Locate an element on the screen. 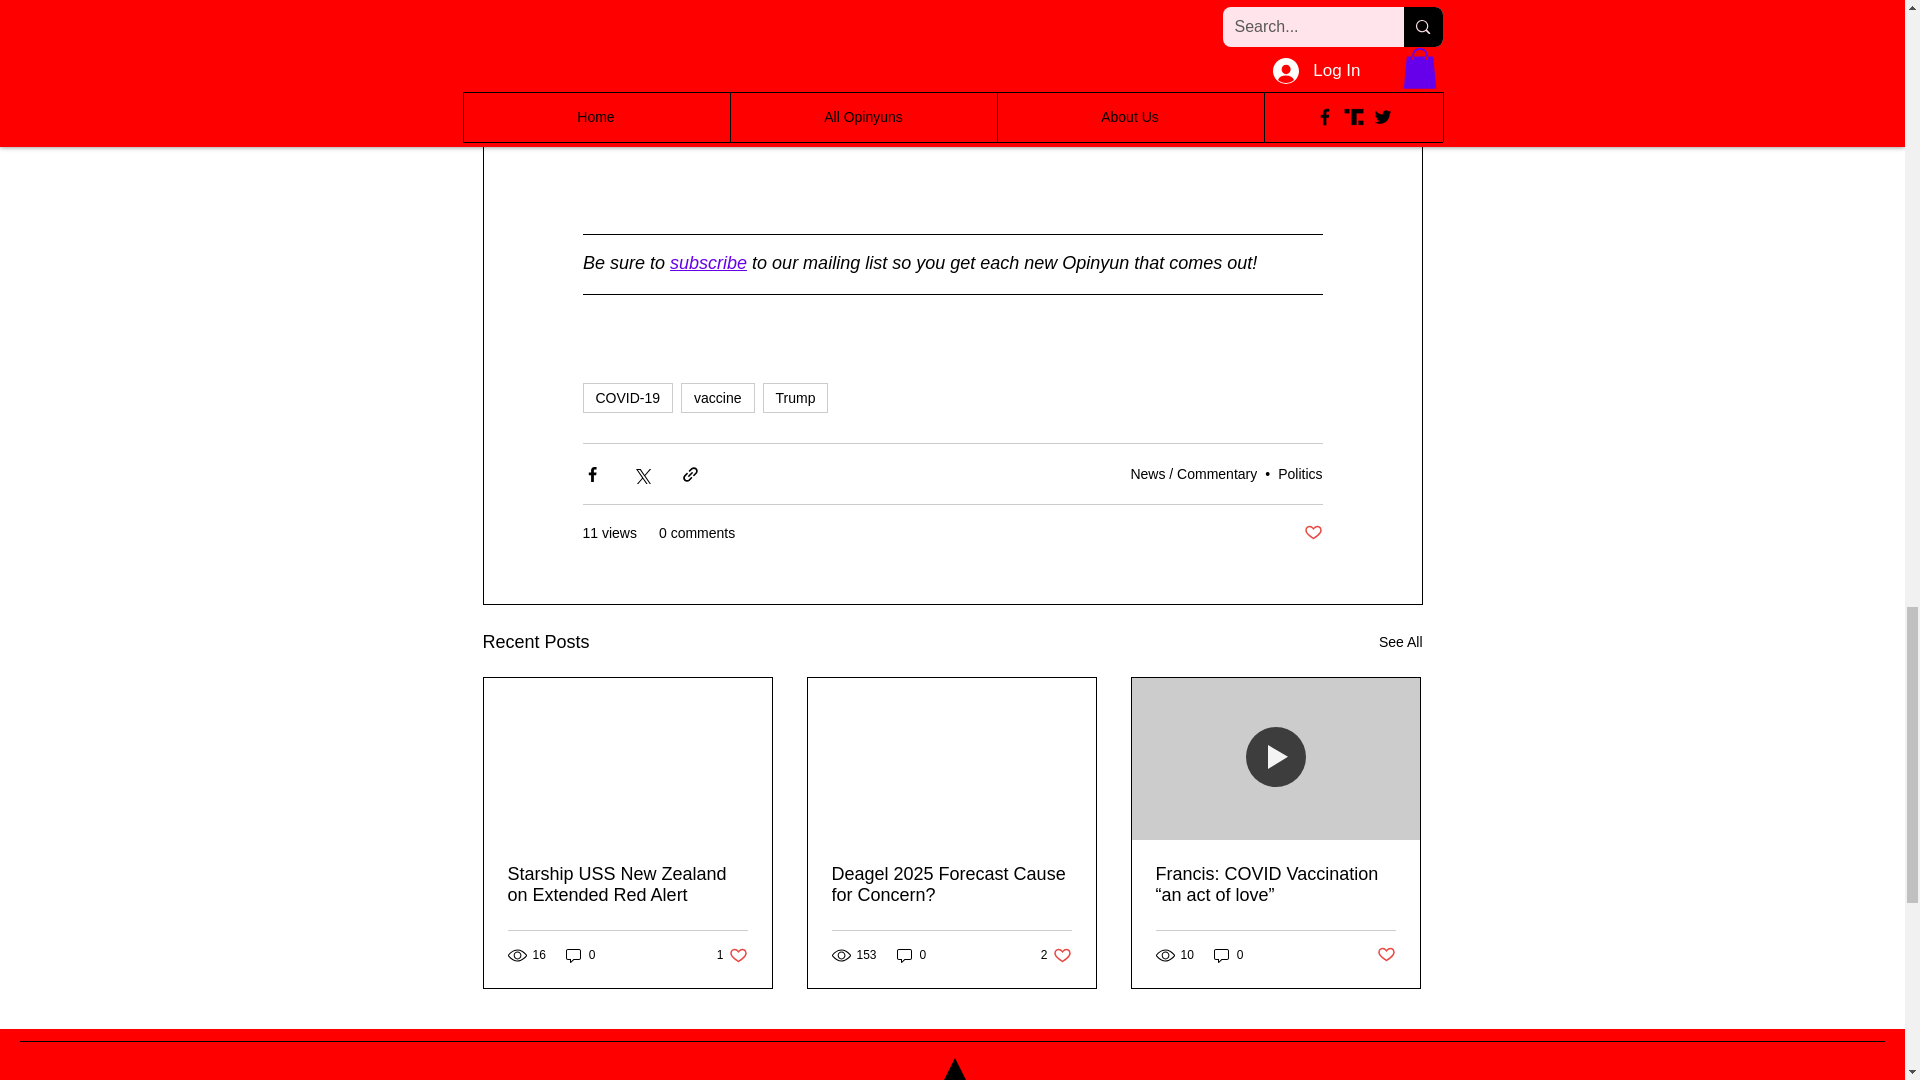 This screenshot has height=1080, width=1920. Politics is located at coordinates (1300, 473).